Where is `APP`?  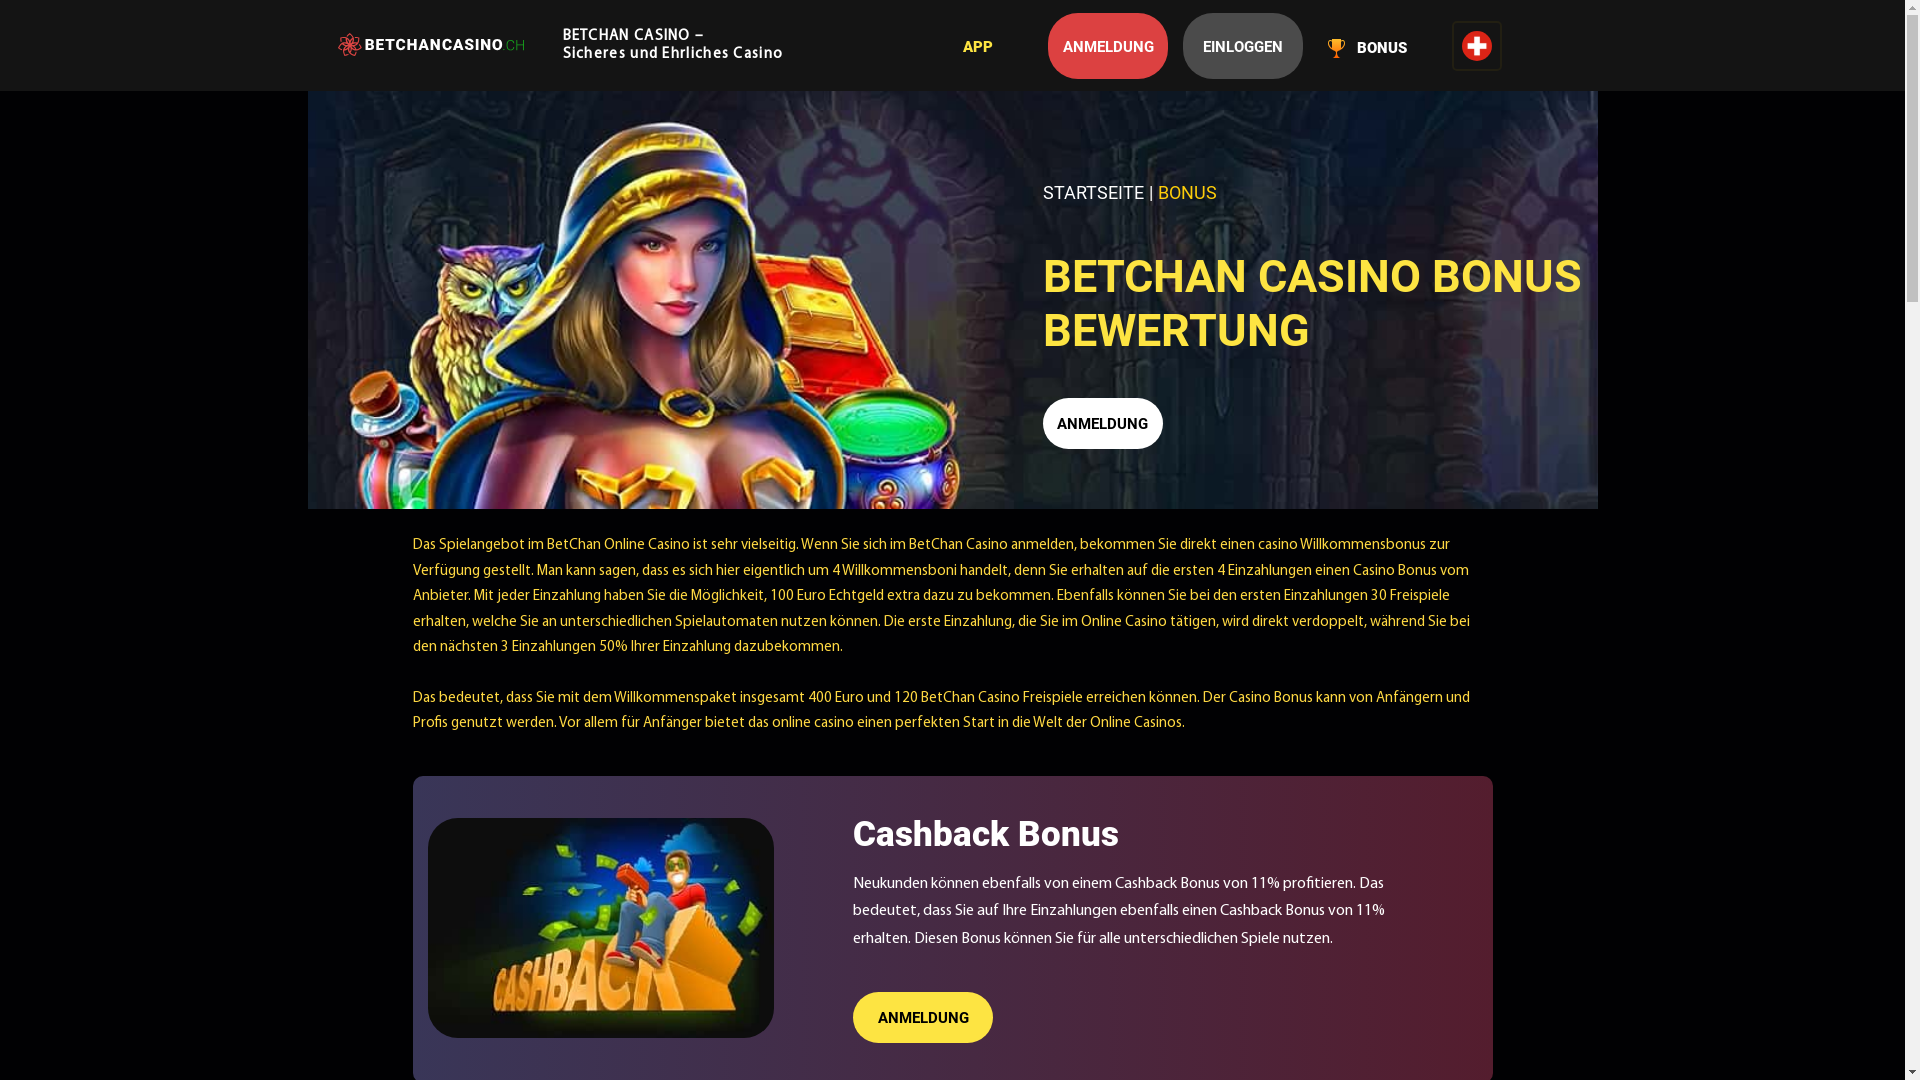
APP is located at coordinates (978, 47).